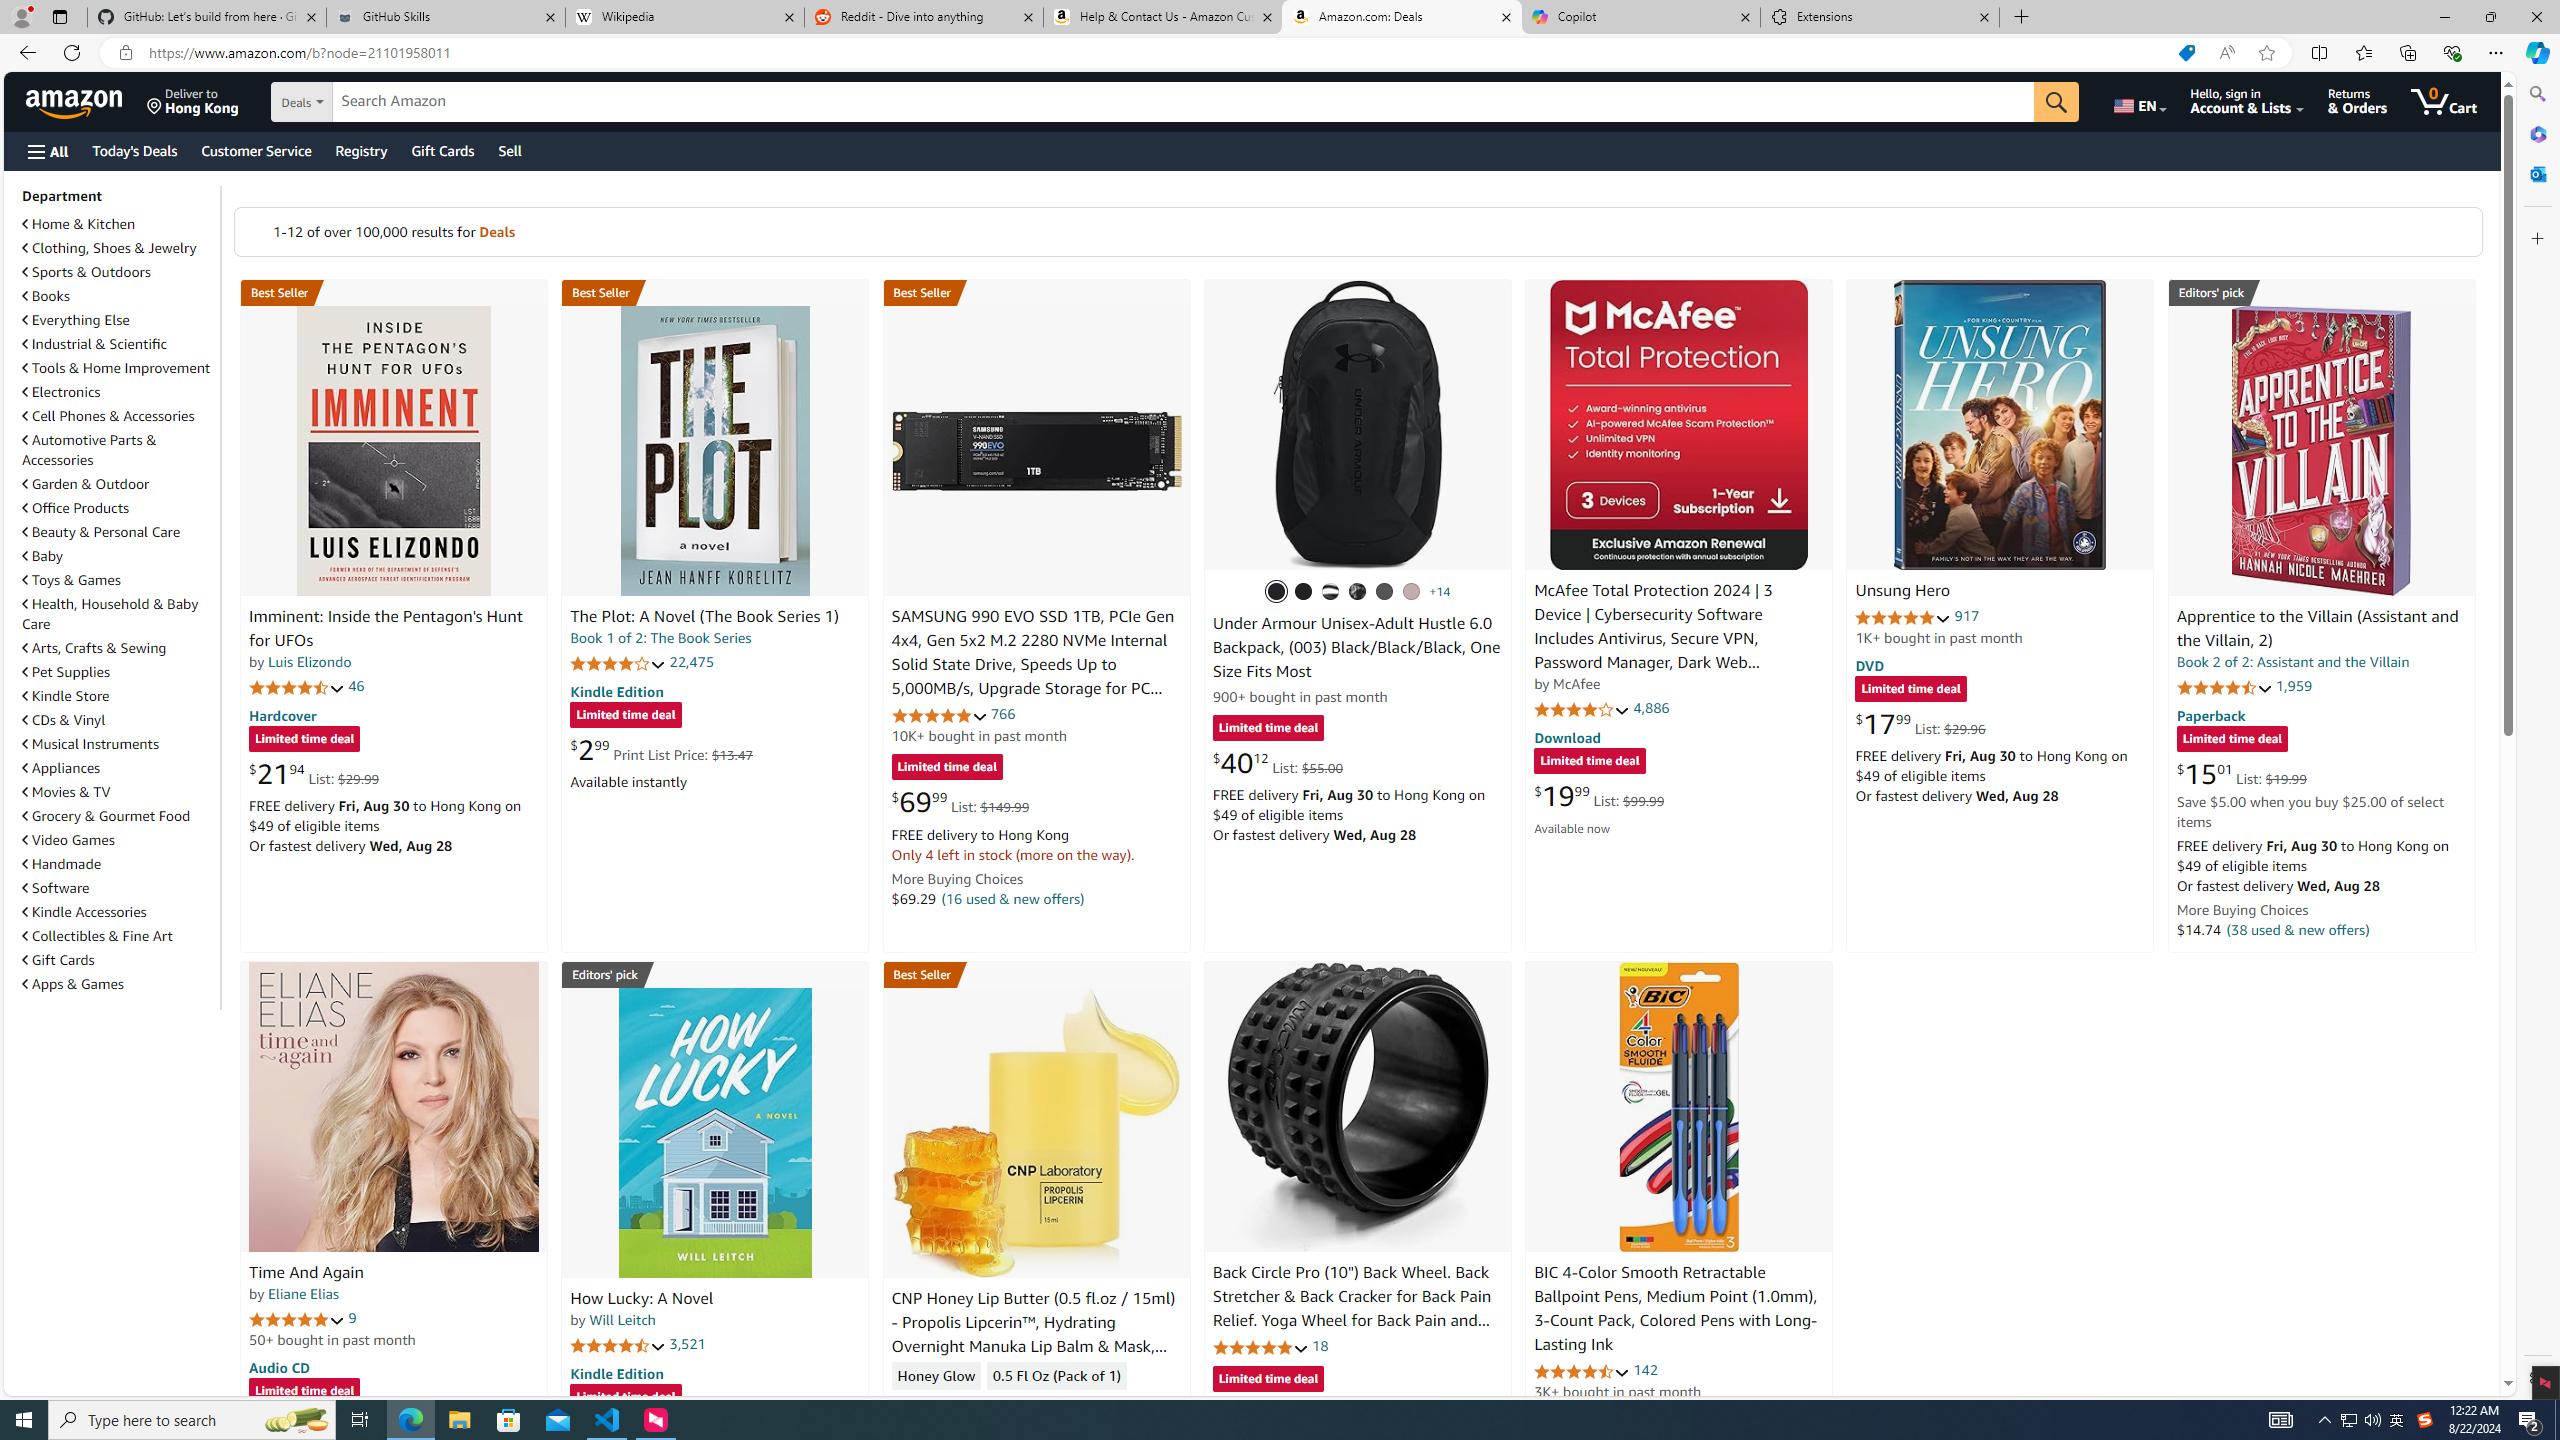 This screenshot has height=1440, width=2560. What do you see at coordinates (66, 792) in the screenshot?
I see `Movies & TV` at bounding box center [66, 792].